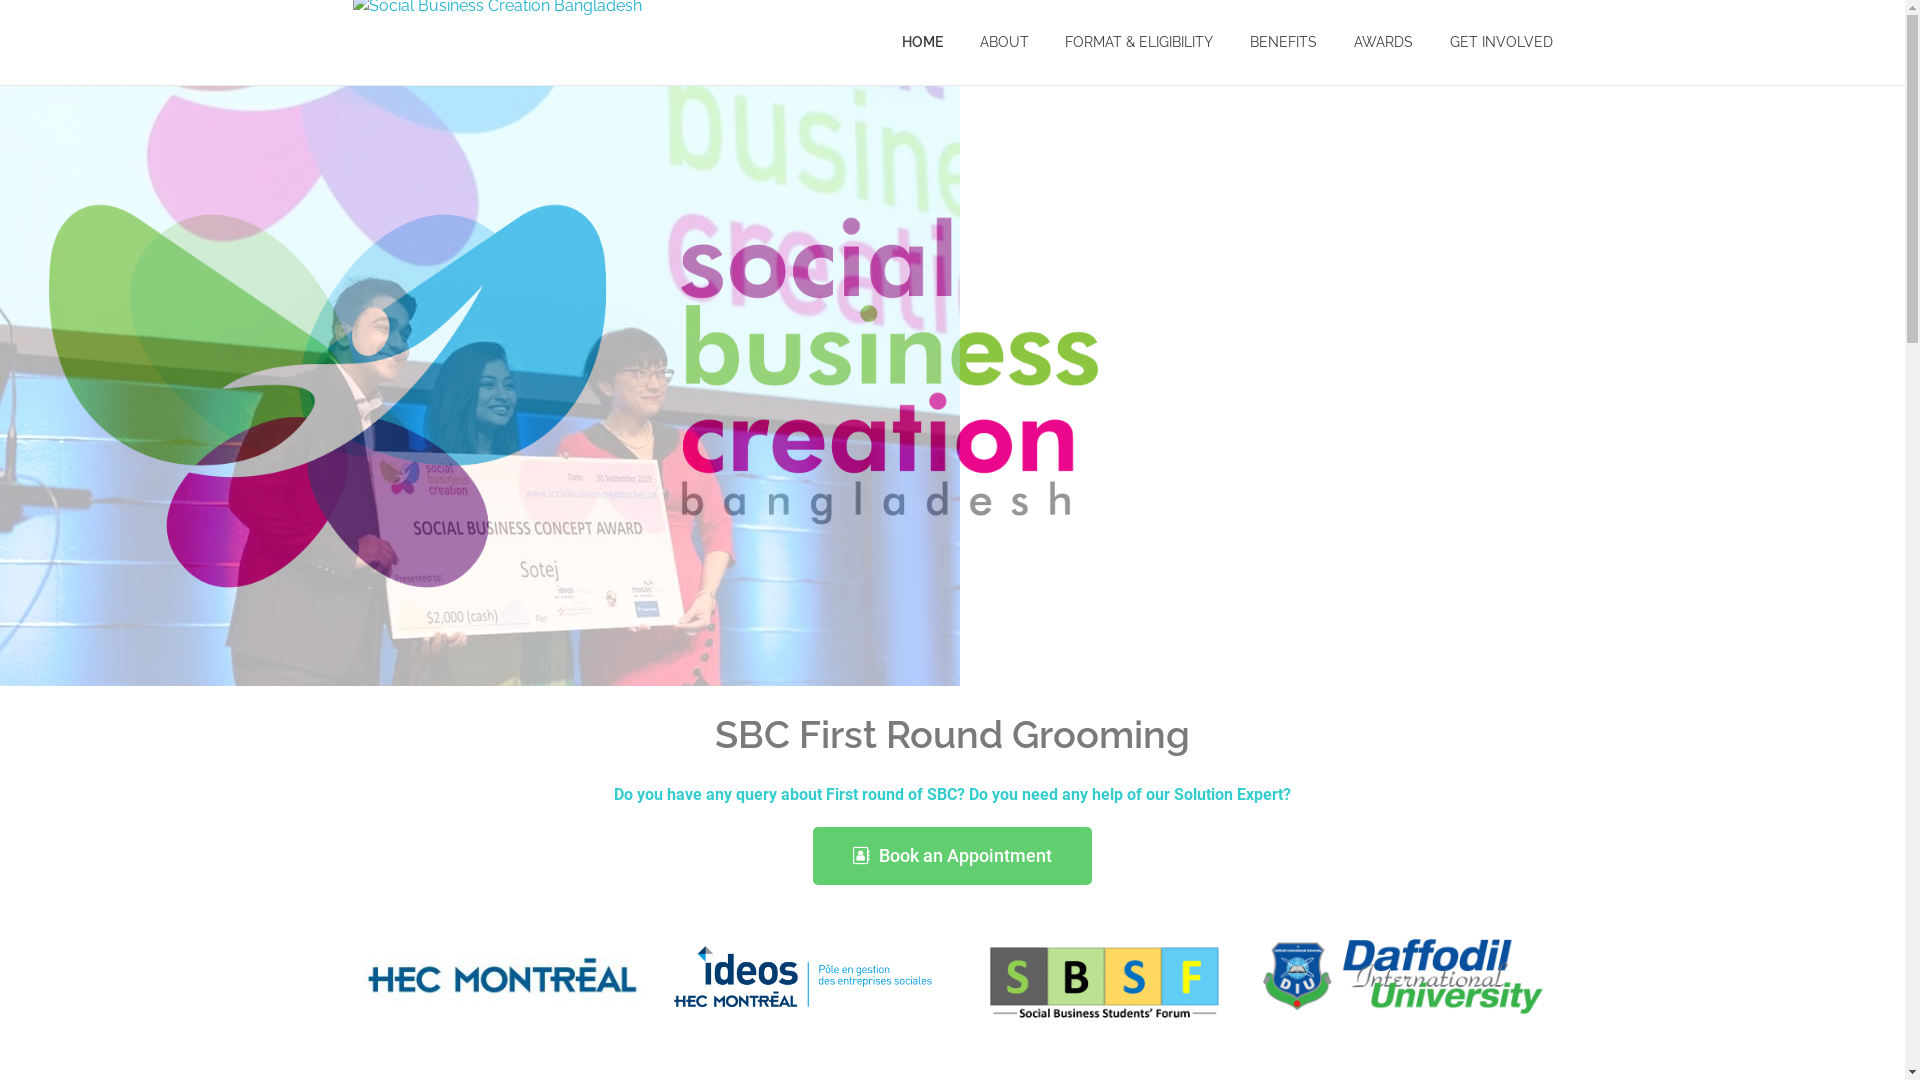  I want to click on HOME, so click(932, 42).